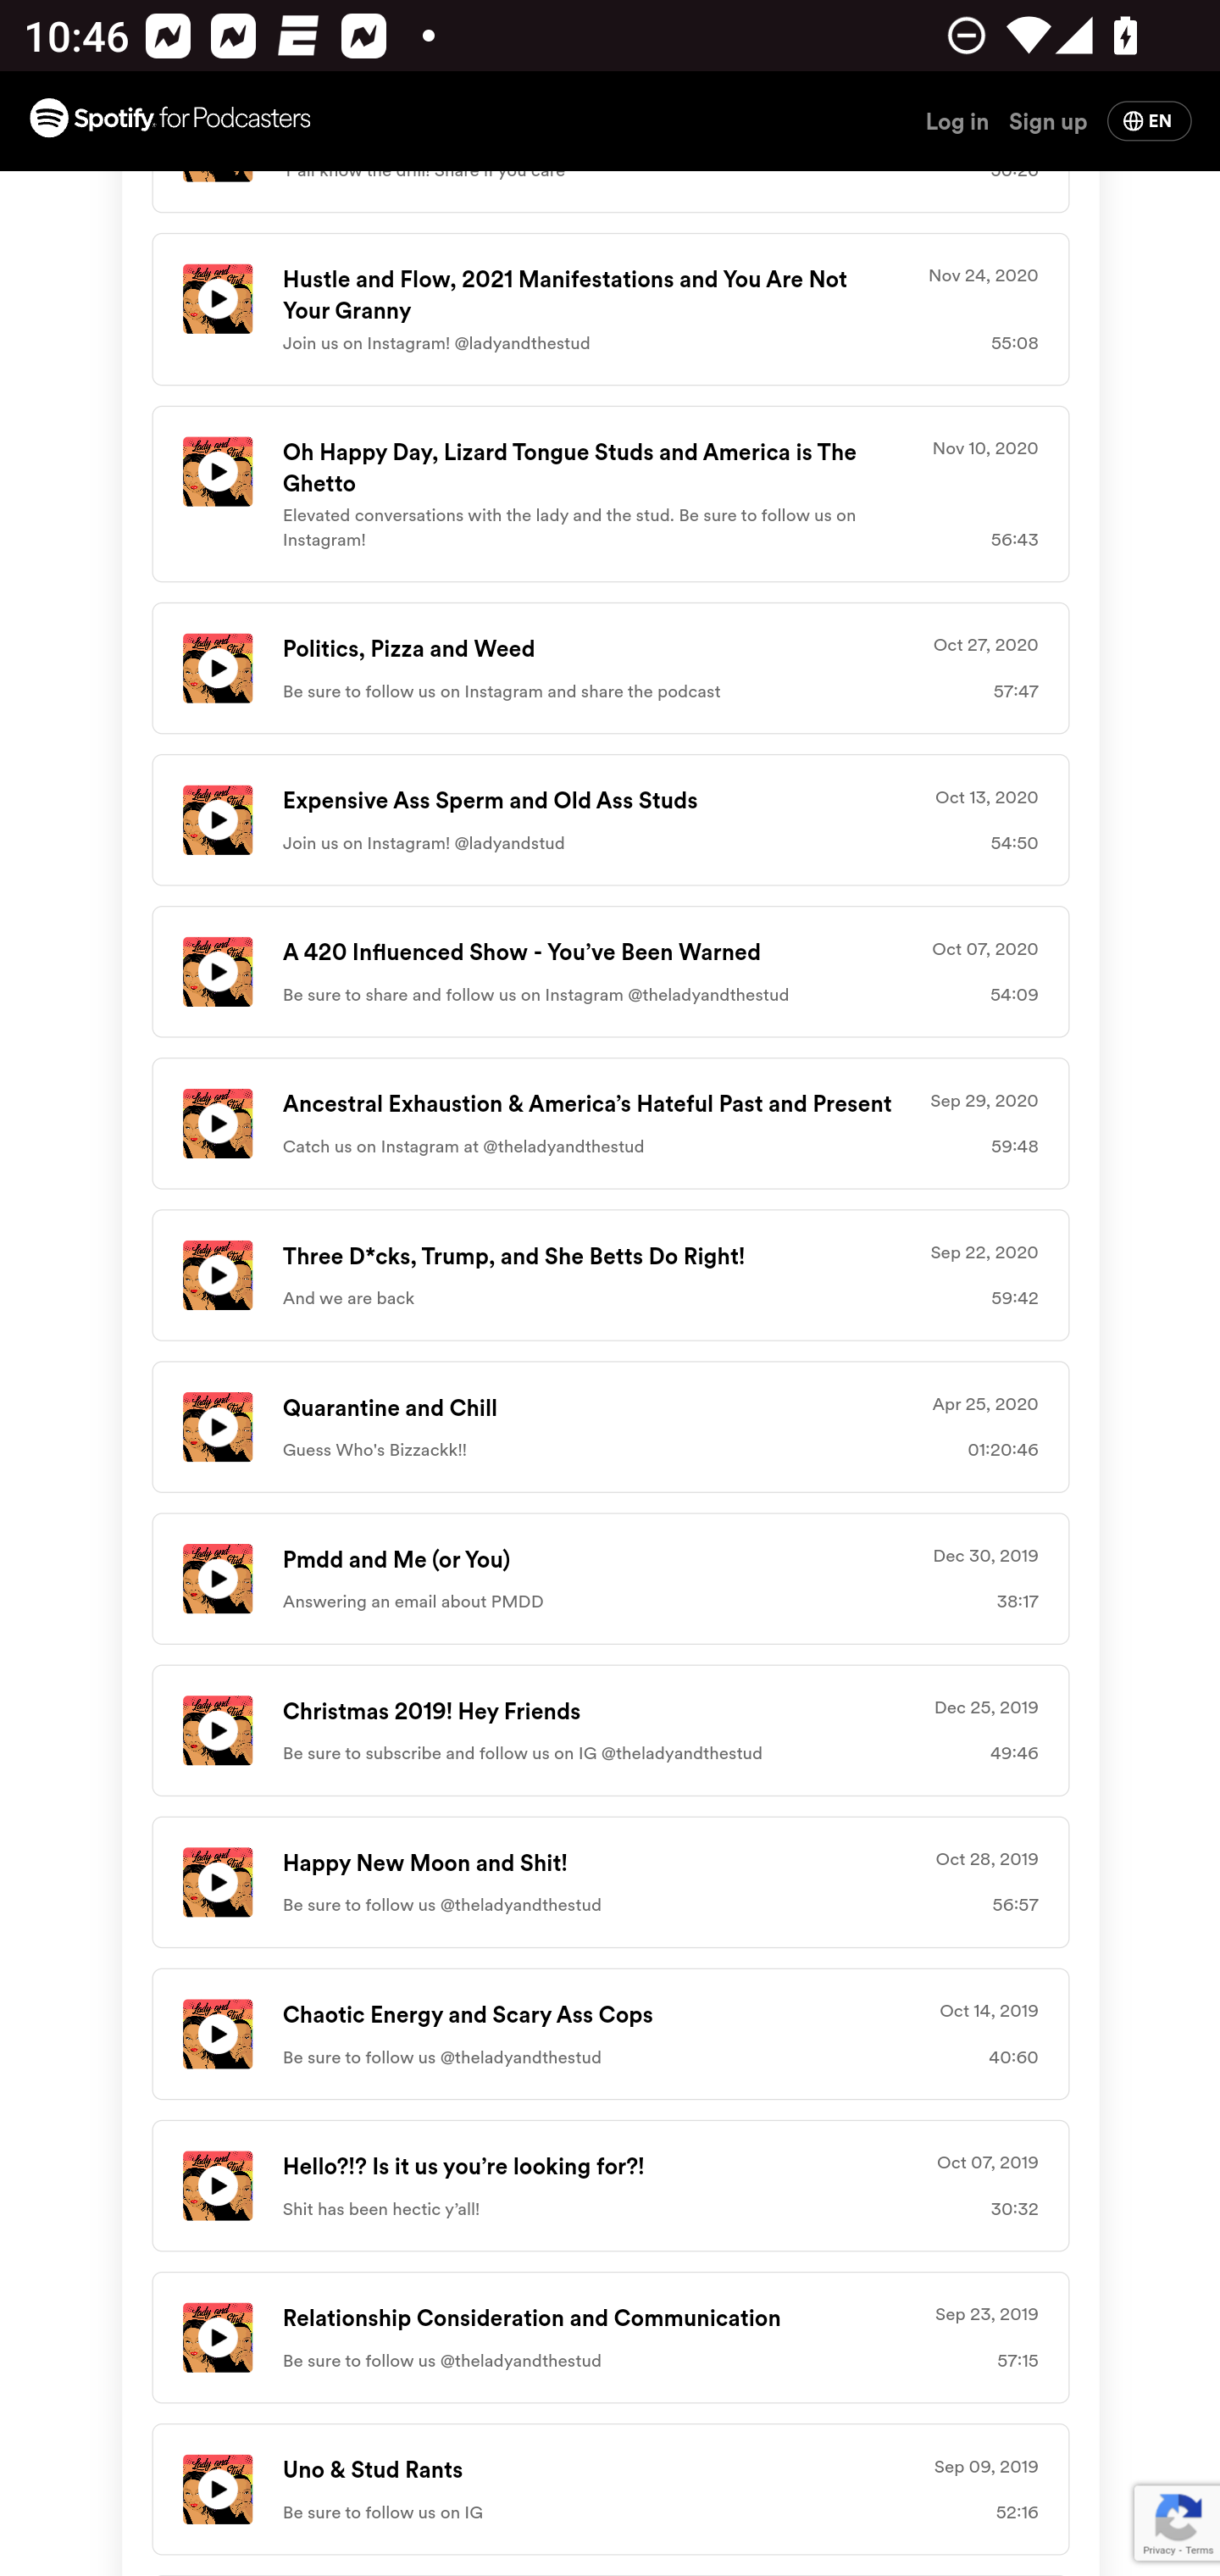  What do you see at coordinates (217, 2186) in the screenshot?
I see `Play icon` at bounding box center [217, 2186].